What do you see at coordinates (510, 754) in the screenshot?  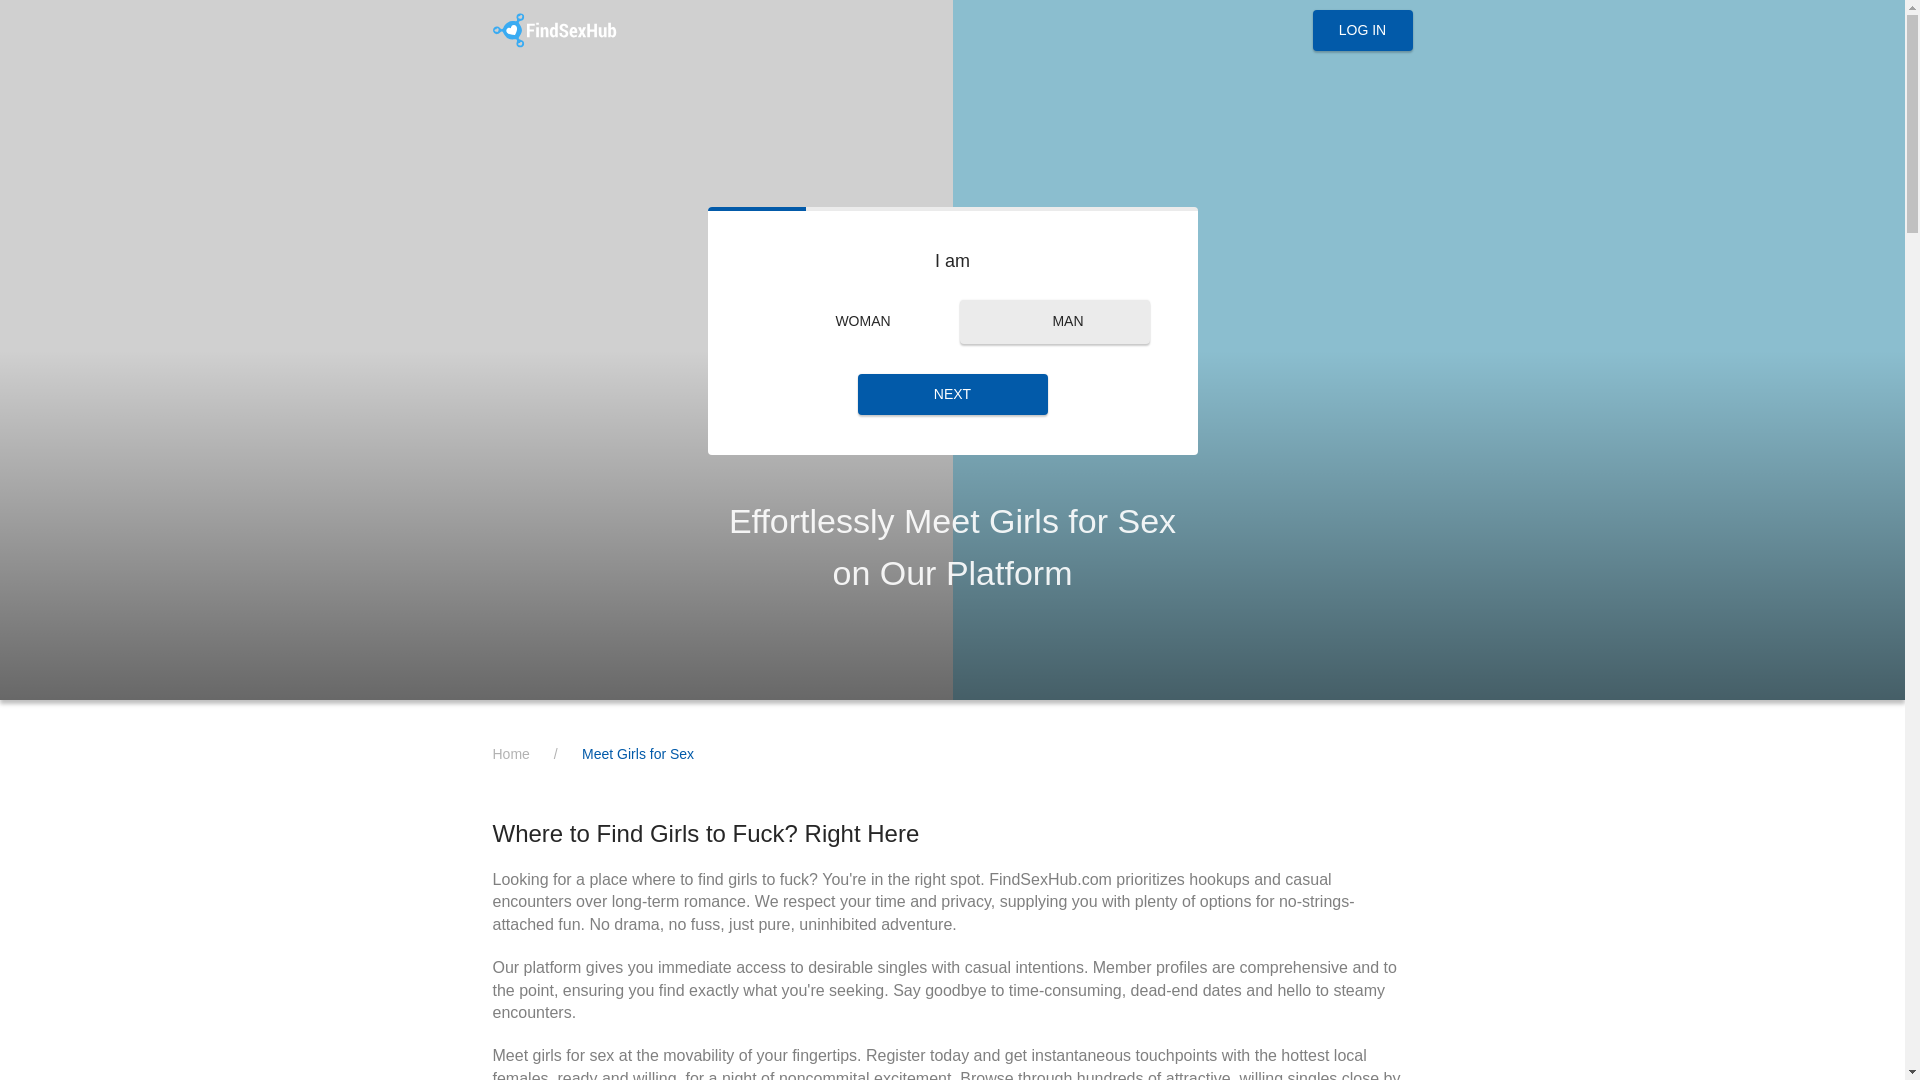 I see `Home` at bounding box center [510, 754].